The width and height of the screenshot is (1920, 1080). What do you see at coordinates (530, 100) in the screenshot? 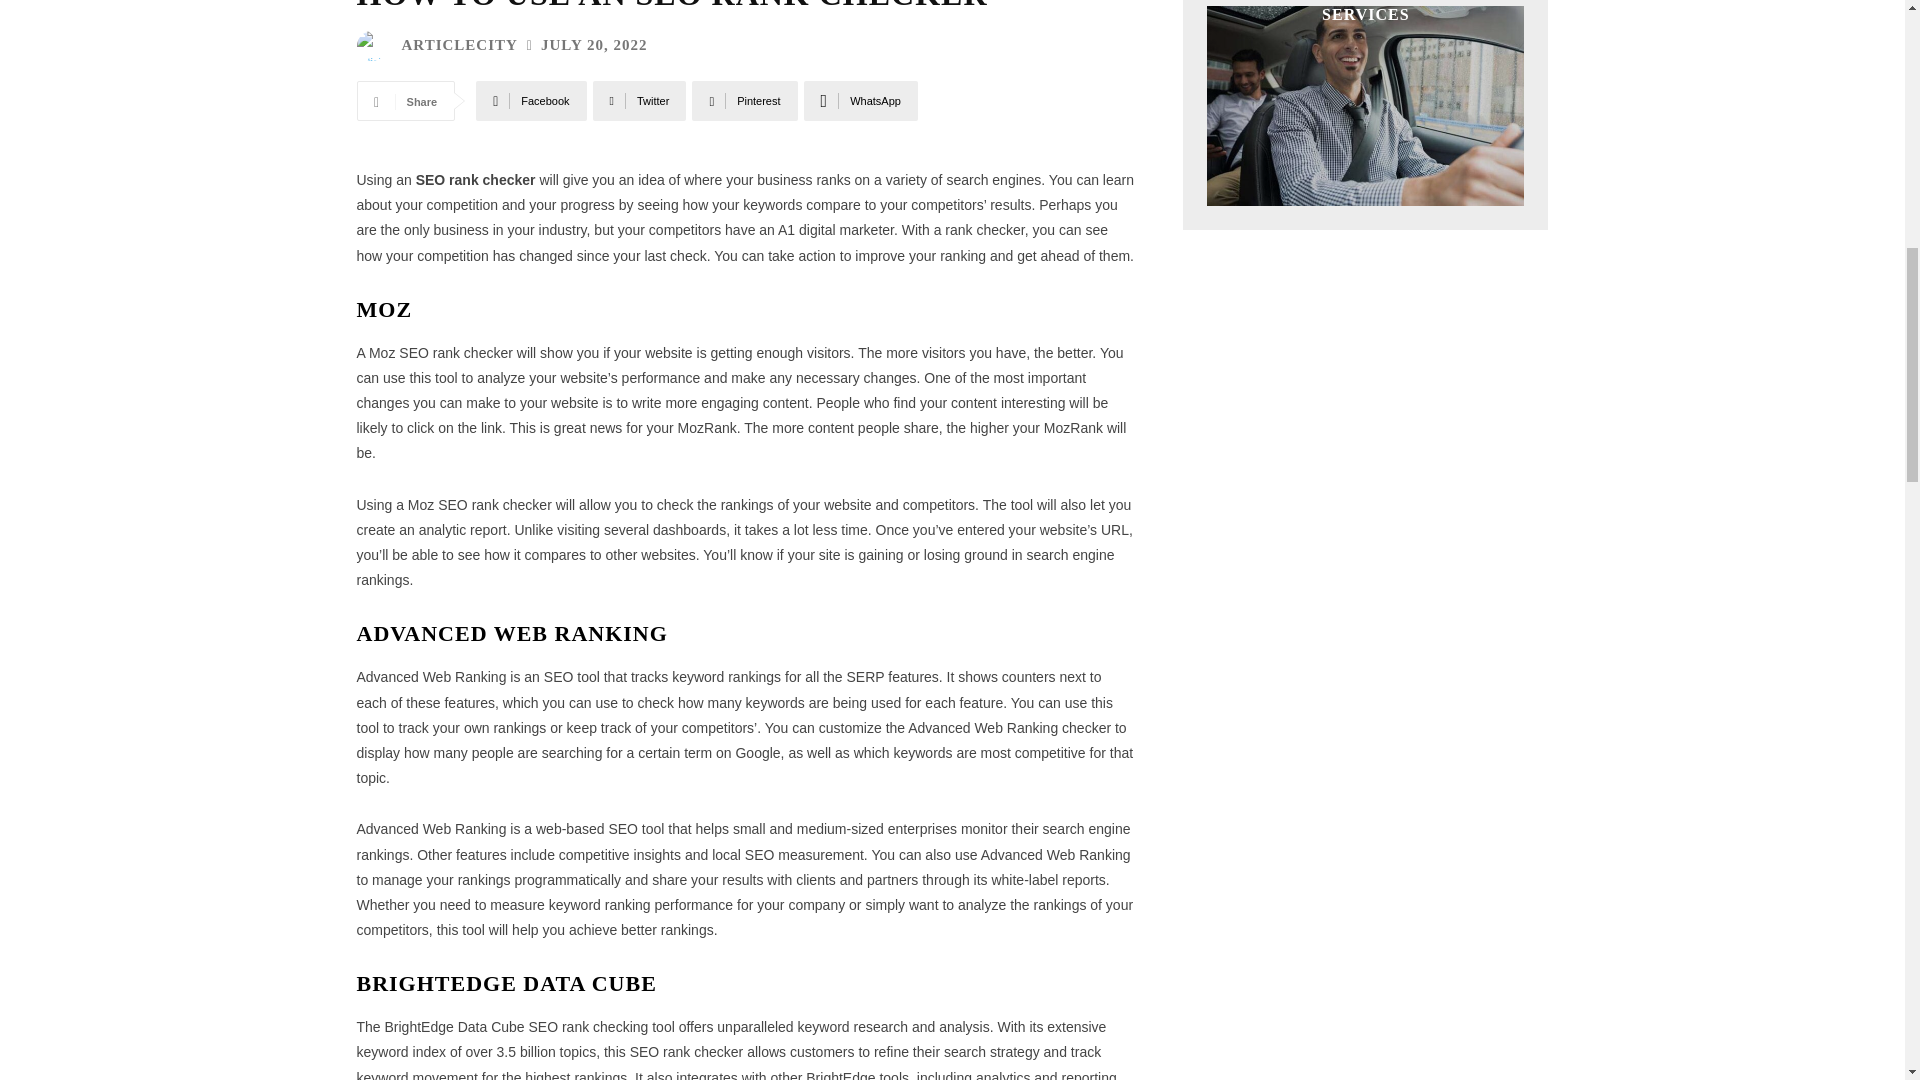
I see `Facebook` at bounding box center [530, 100].